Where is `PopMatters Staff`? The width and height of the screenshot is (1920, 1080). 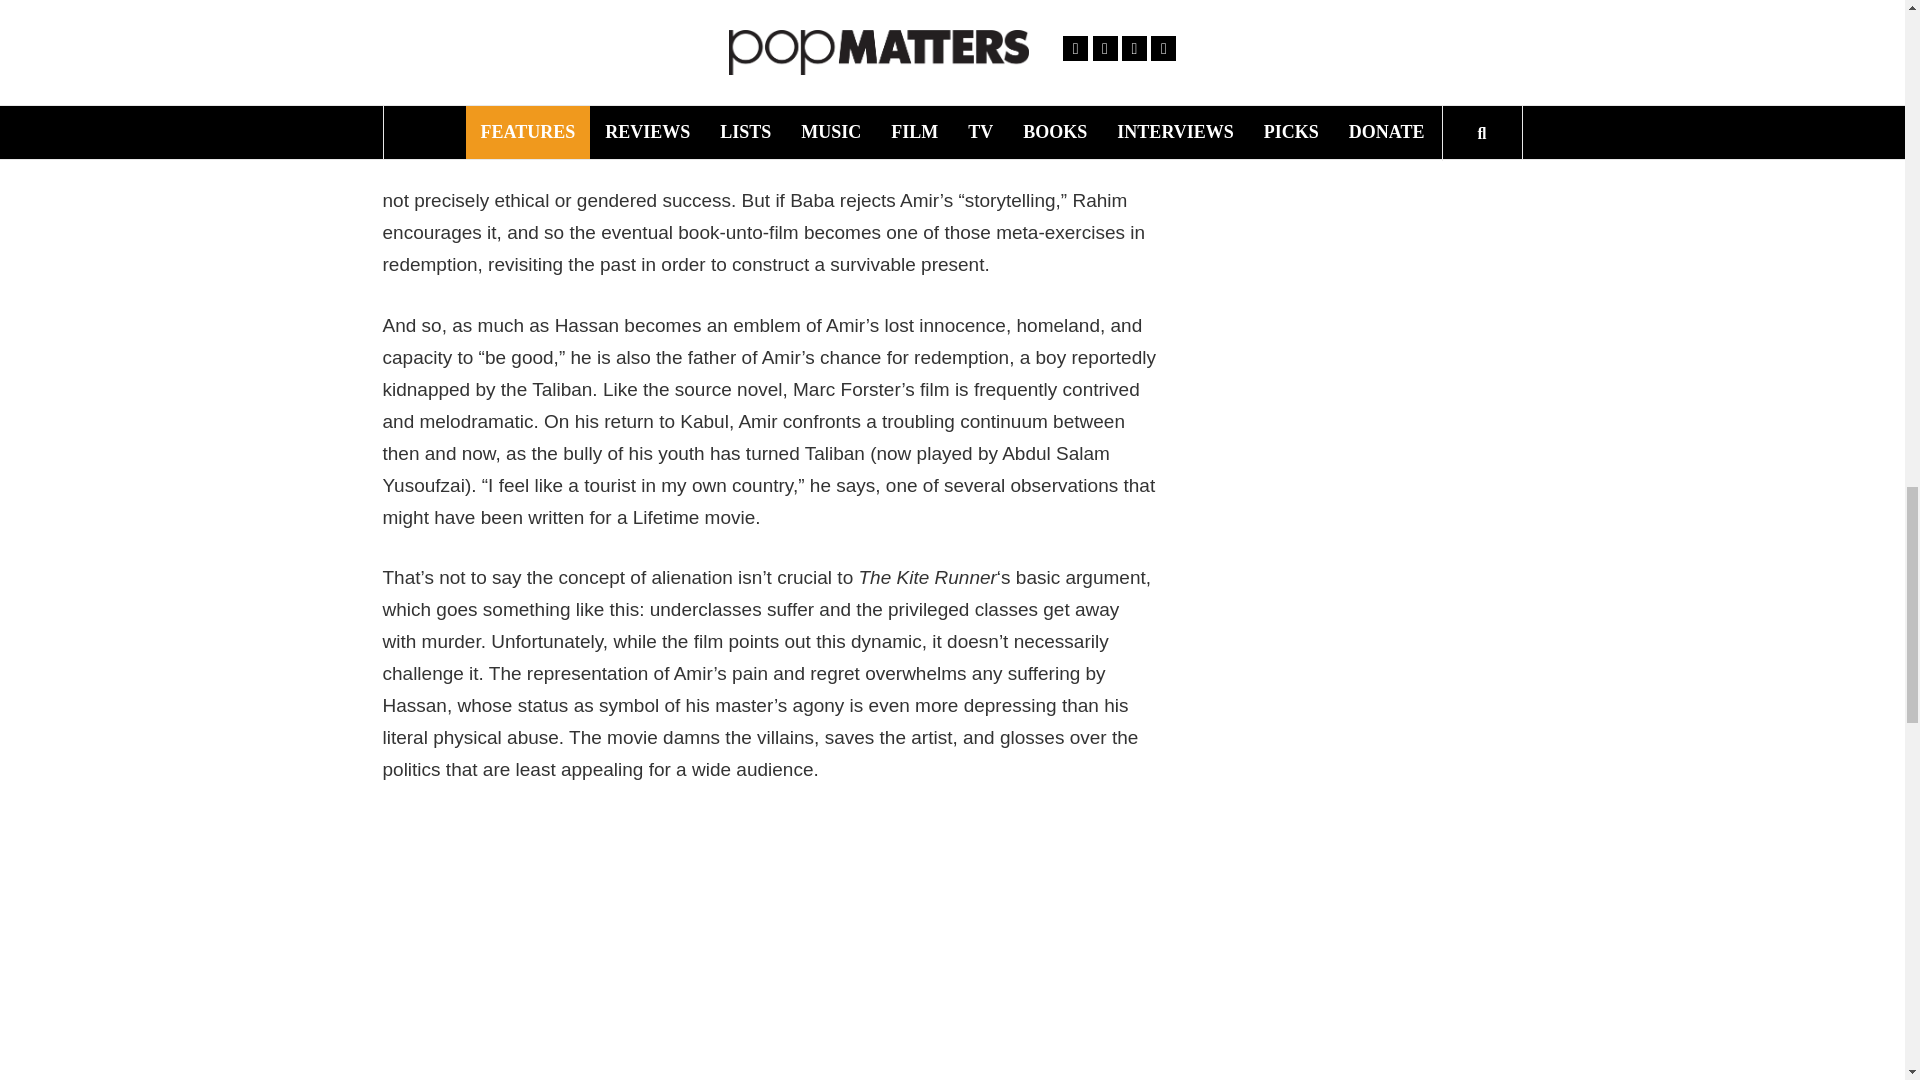 PopMatters Staff is located at coordinates (1392, 67).